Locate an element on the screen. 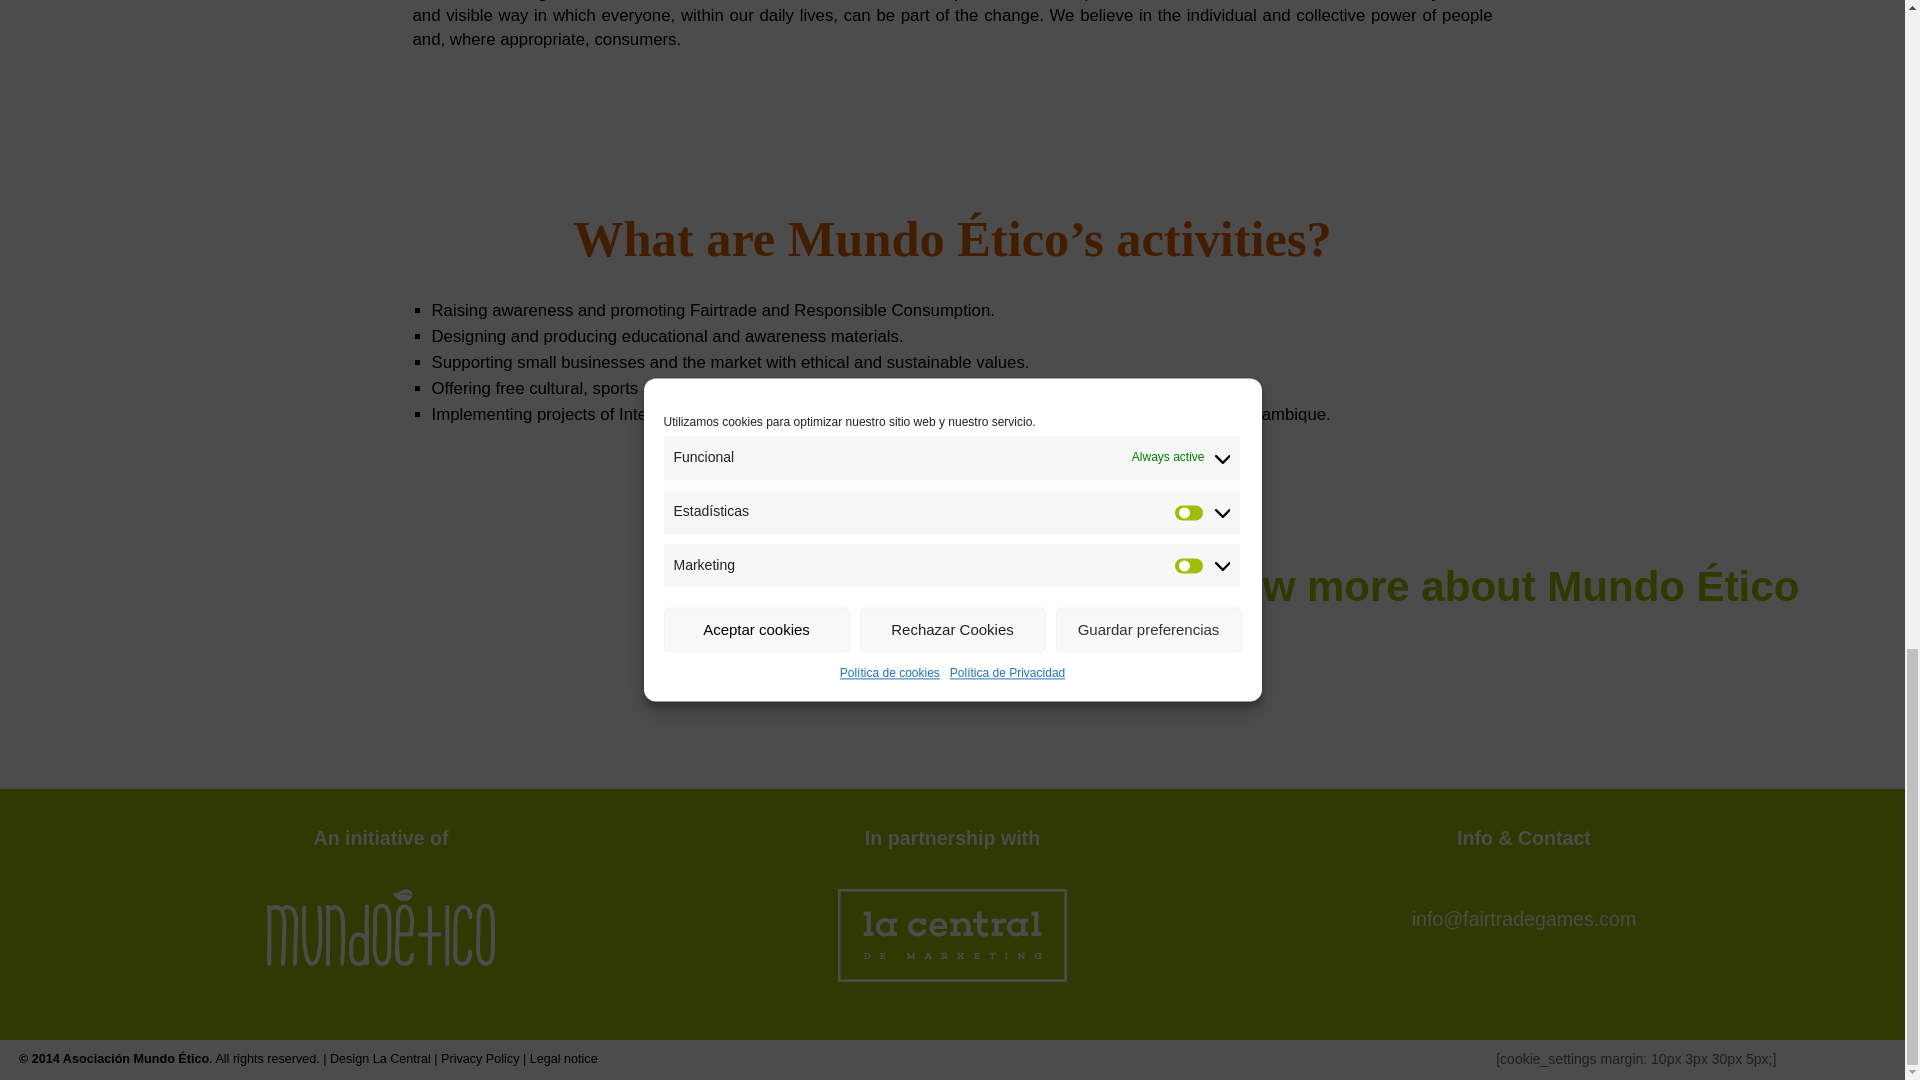  La Central de Marketing is located at coordinates (401, 1058).